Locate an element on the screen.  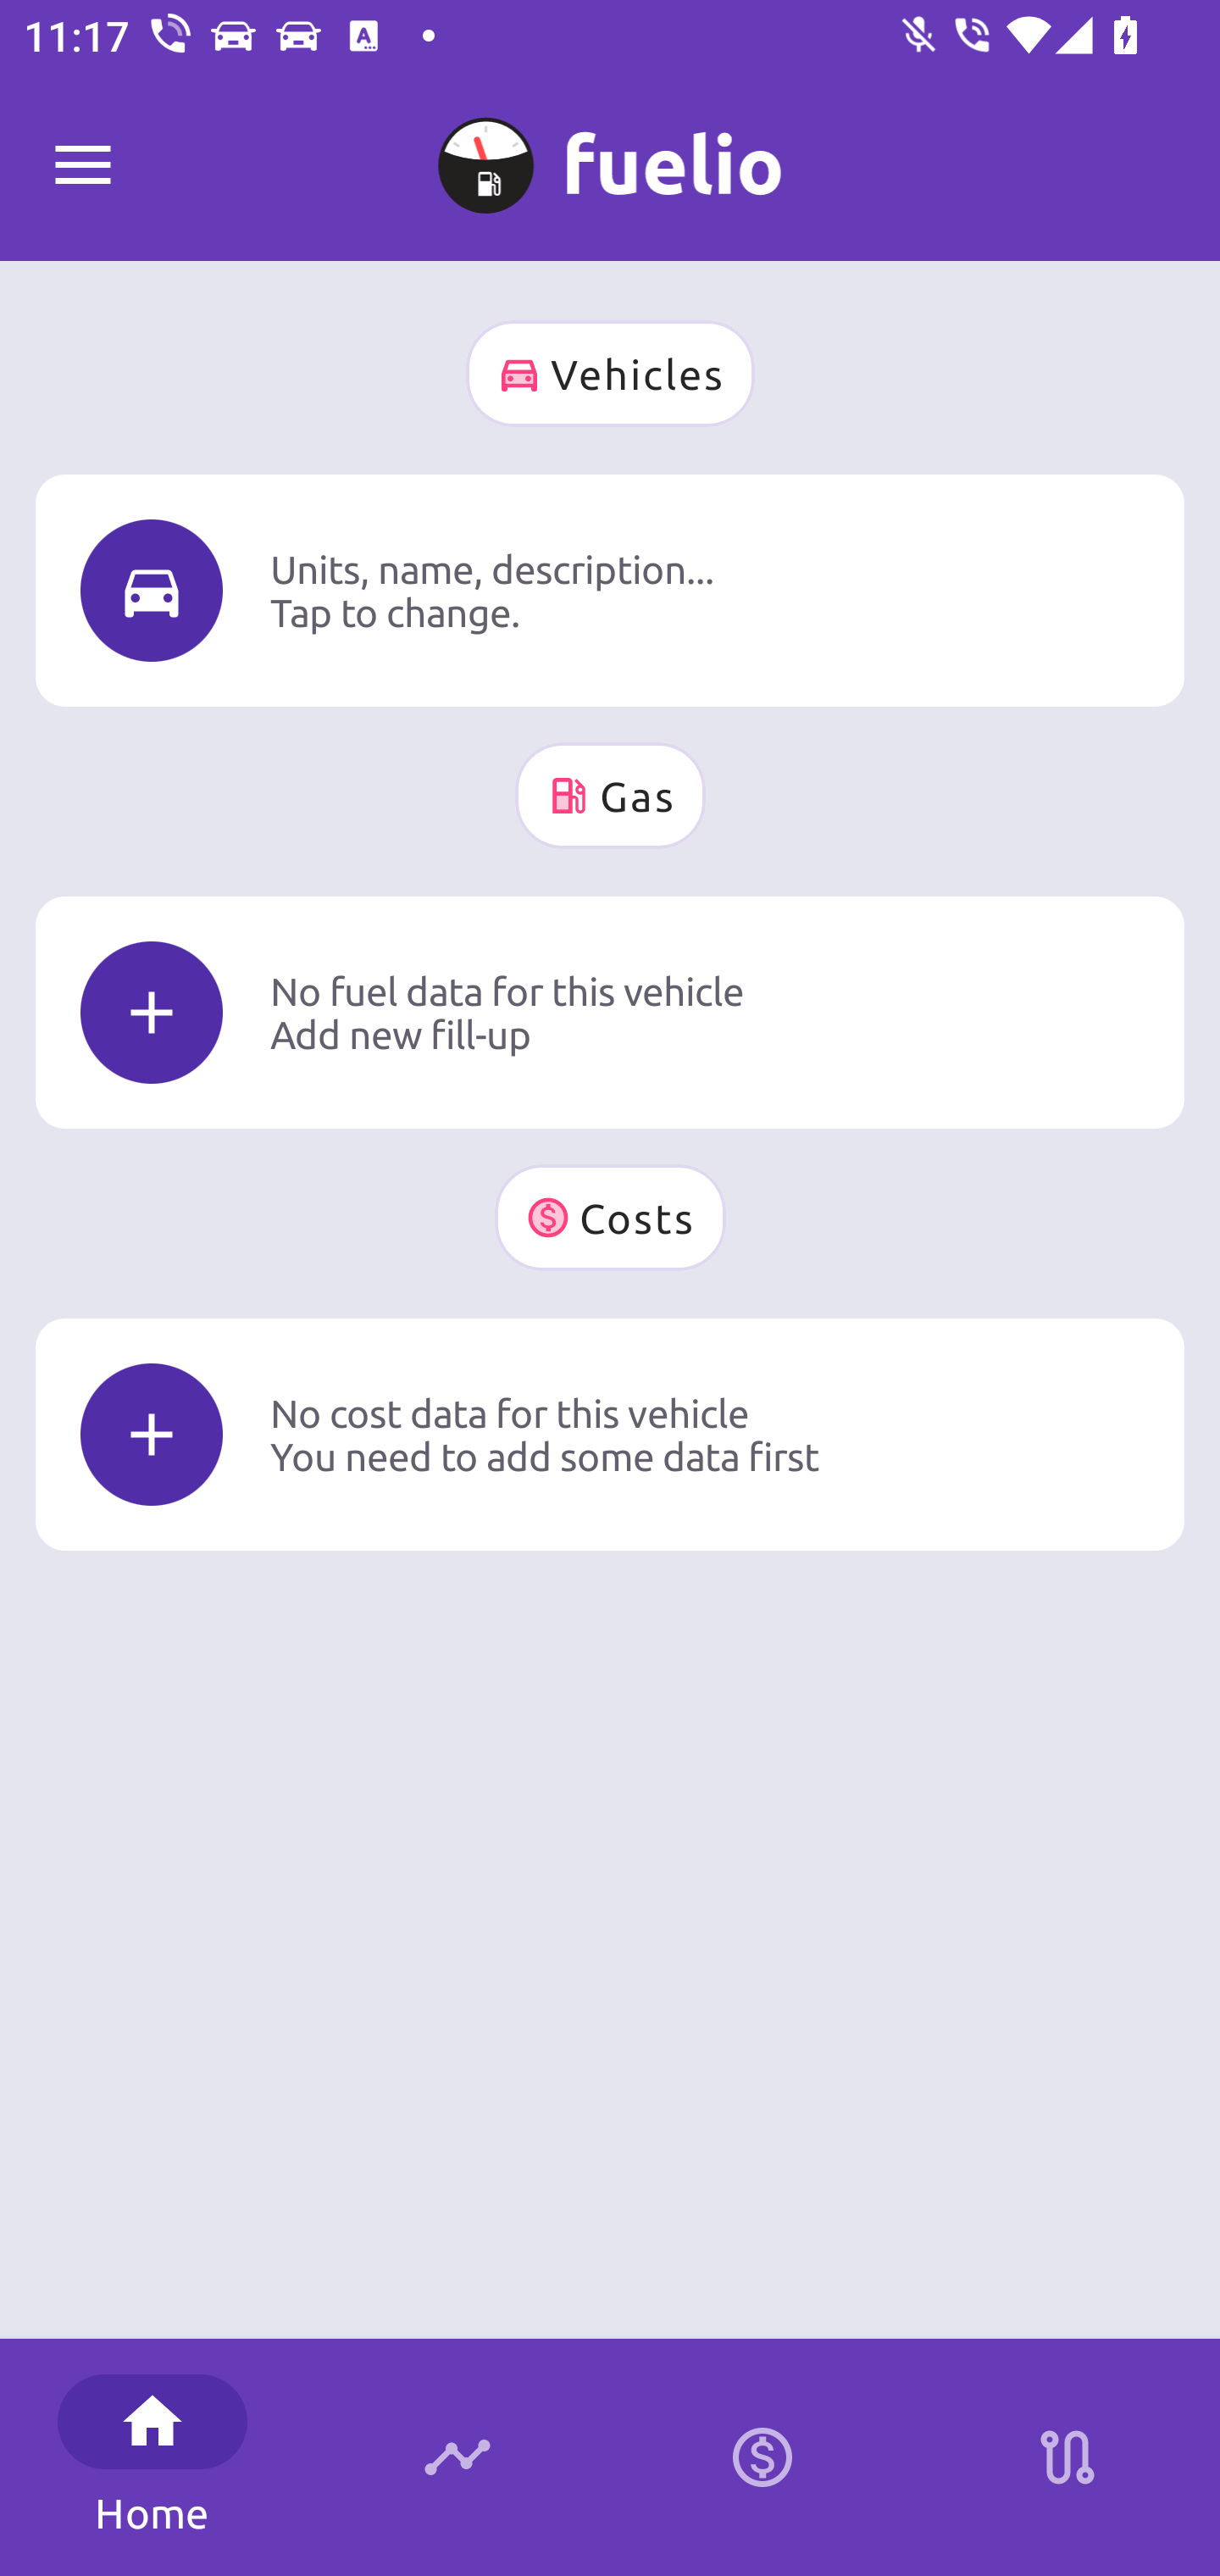
Vehicles is located at coordinates (610, 373).